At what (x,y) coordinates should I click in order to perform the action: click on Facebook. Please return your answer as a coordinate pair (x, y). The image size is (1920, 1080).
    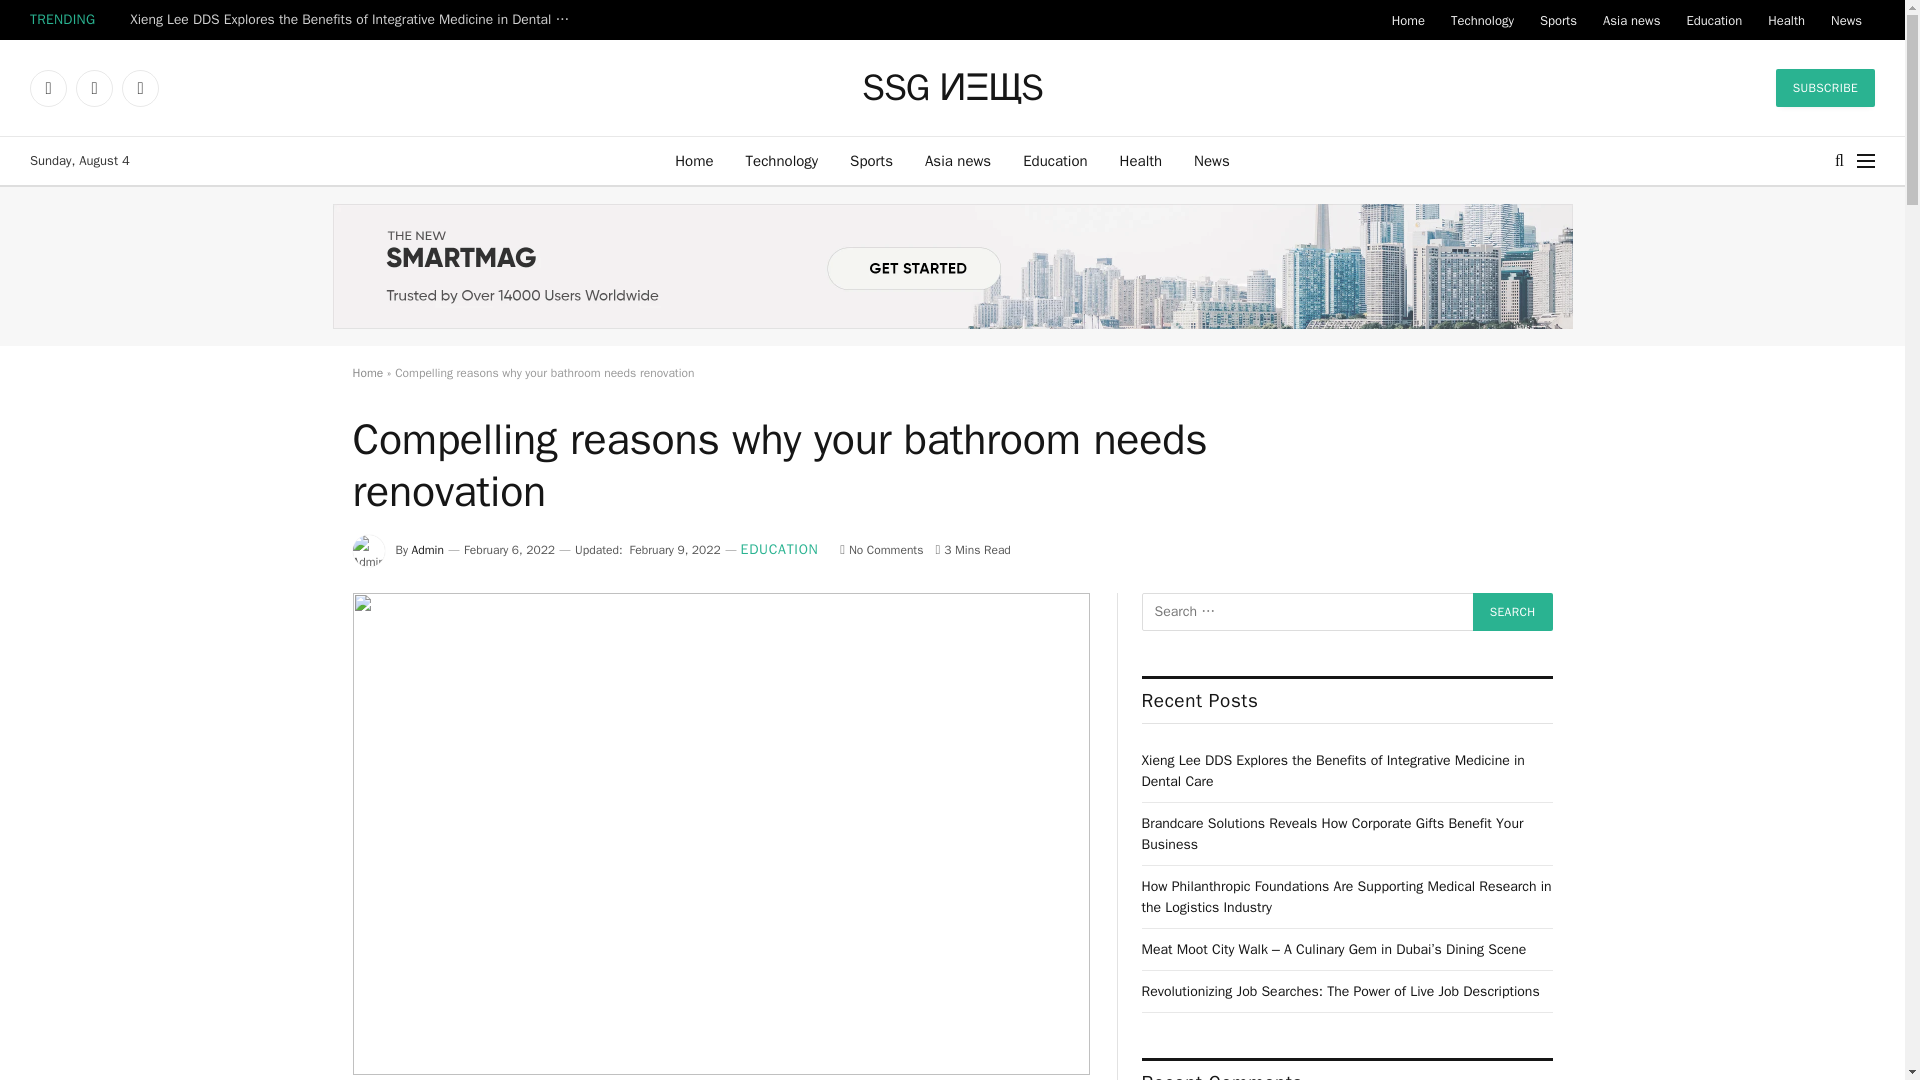
    Looking at the image, I should click on (48, 88).